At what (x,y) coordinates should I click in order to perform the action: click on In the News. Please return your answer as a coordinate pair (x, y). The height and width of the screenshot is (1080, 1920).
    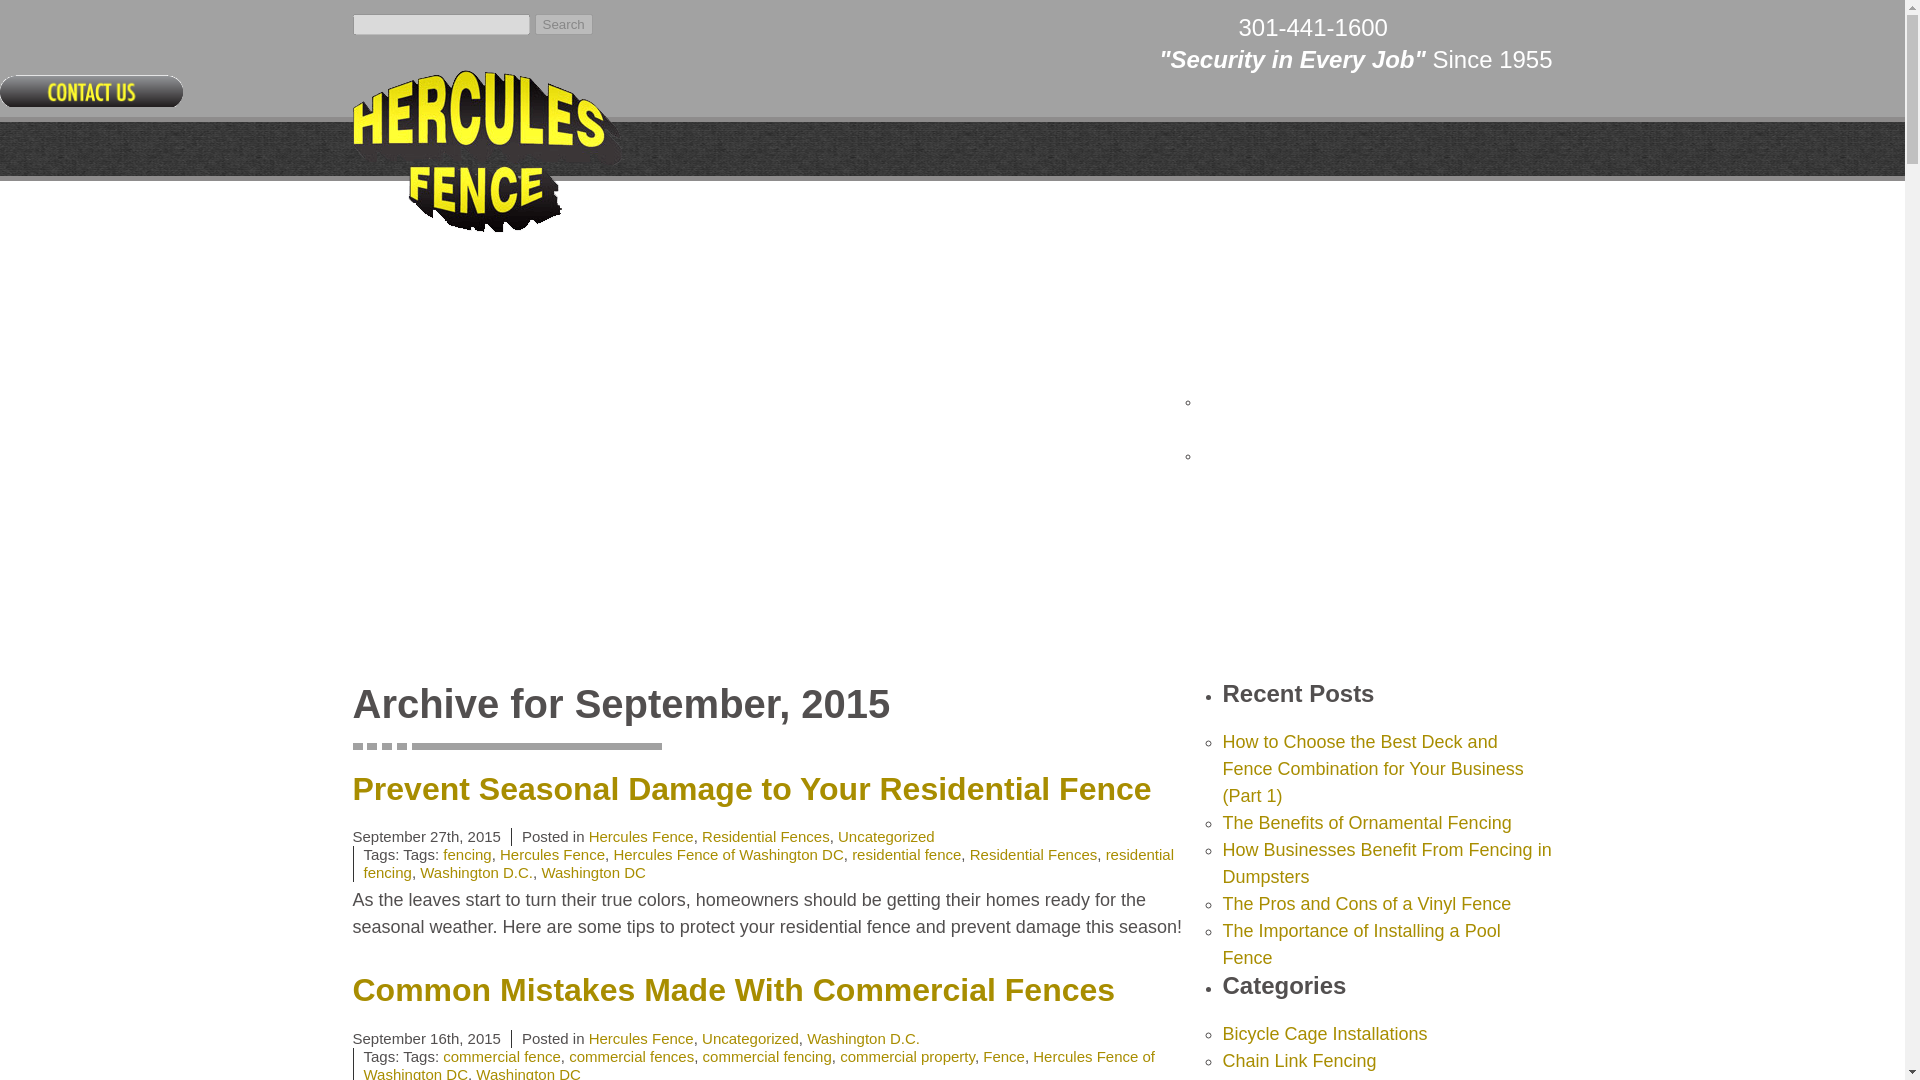
    Looking at the image, I should click on (1292, 348).